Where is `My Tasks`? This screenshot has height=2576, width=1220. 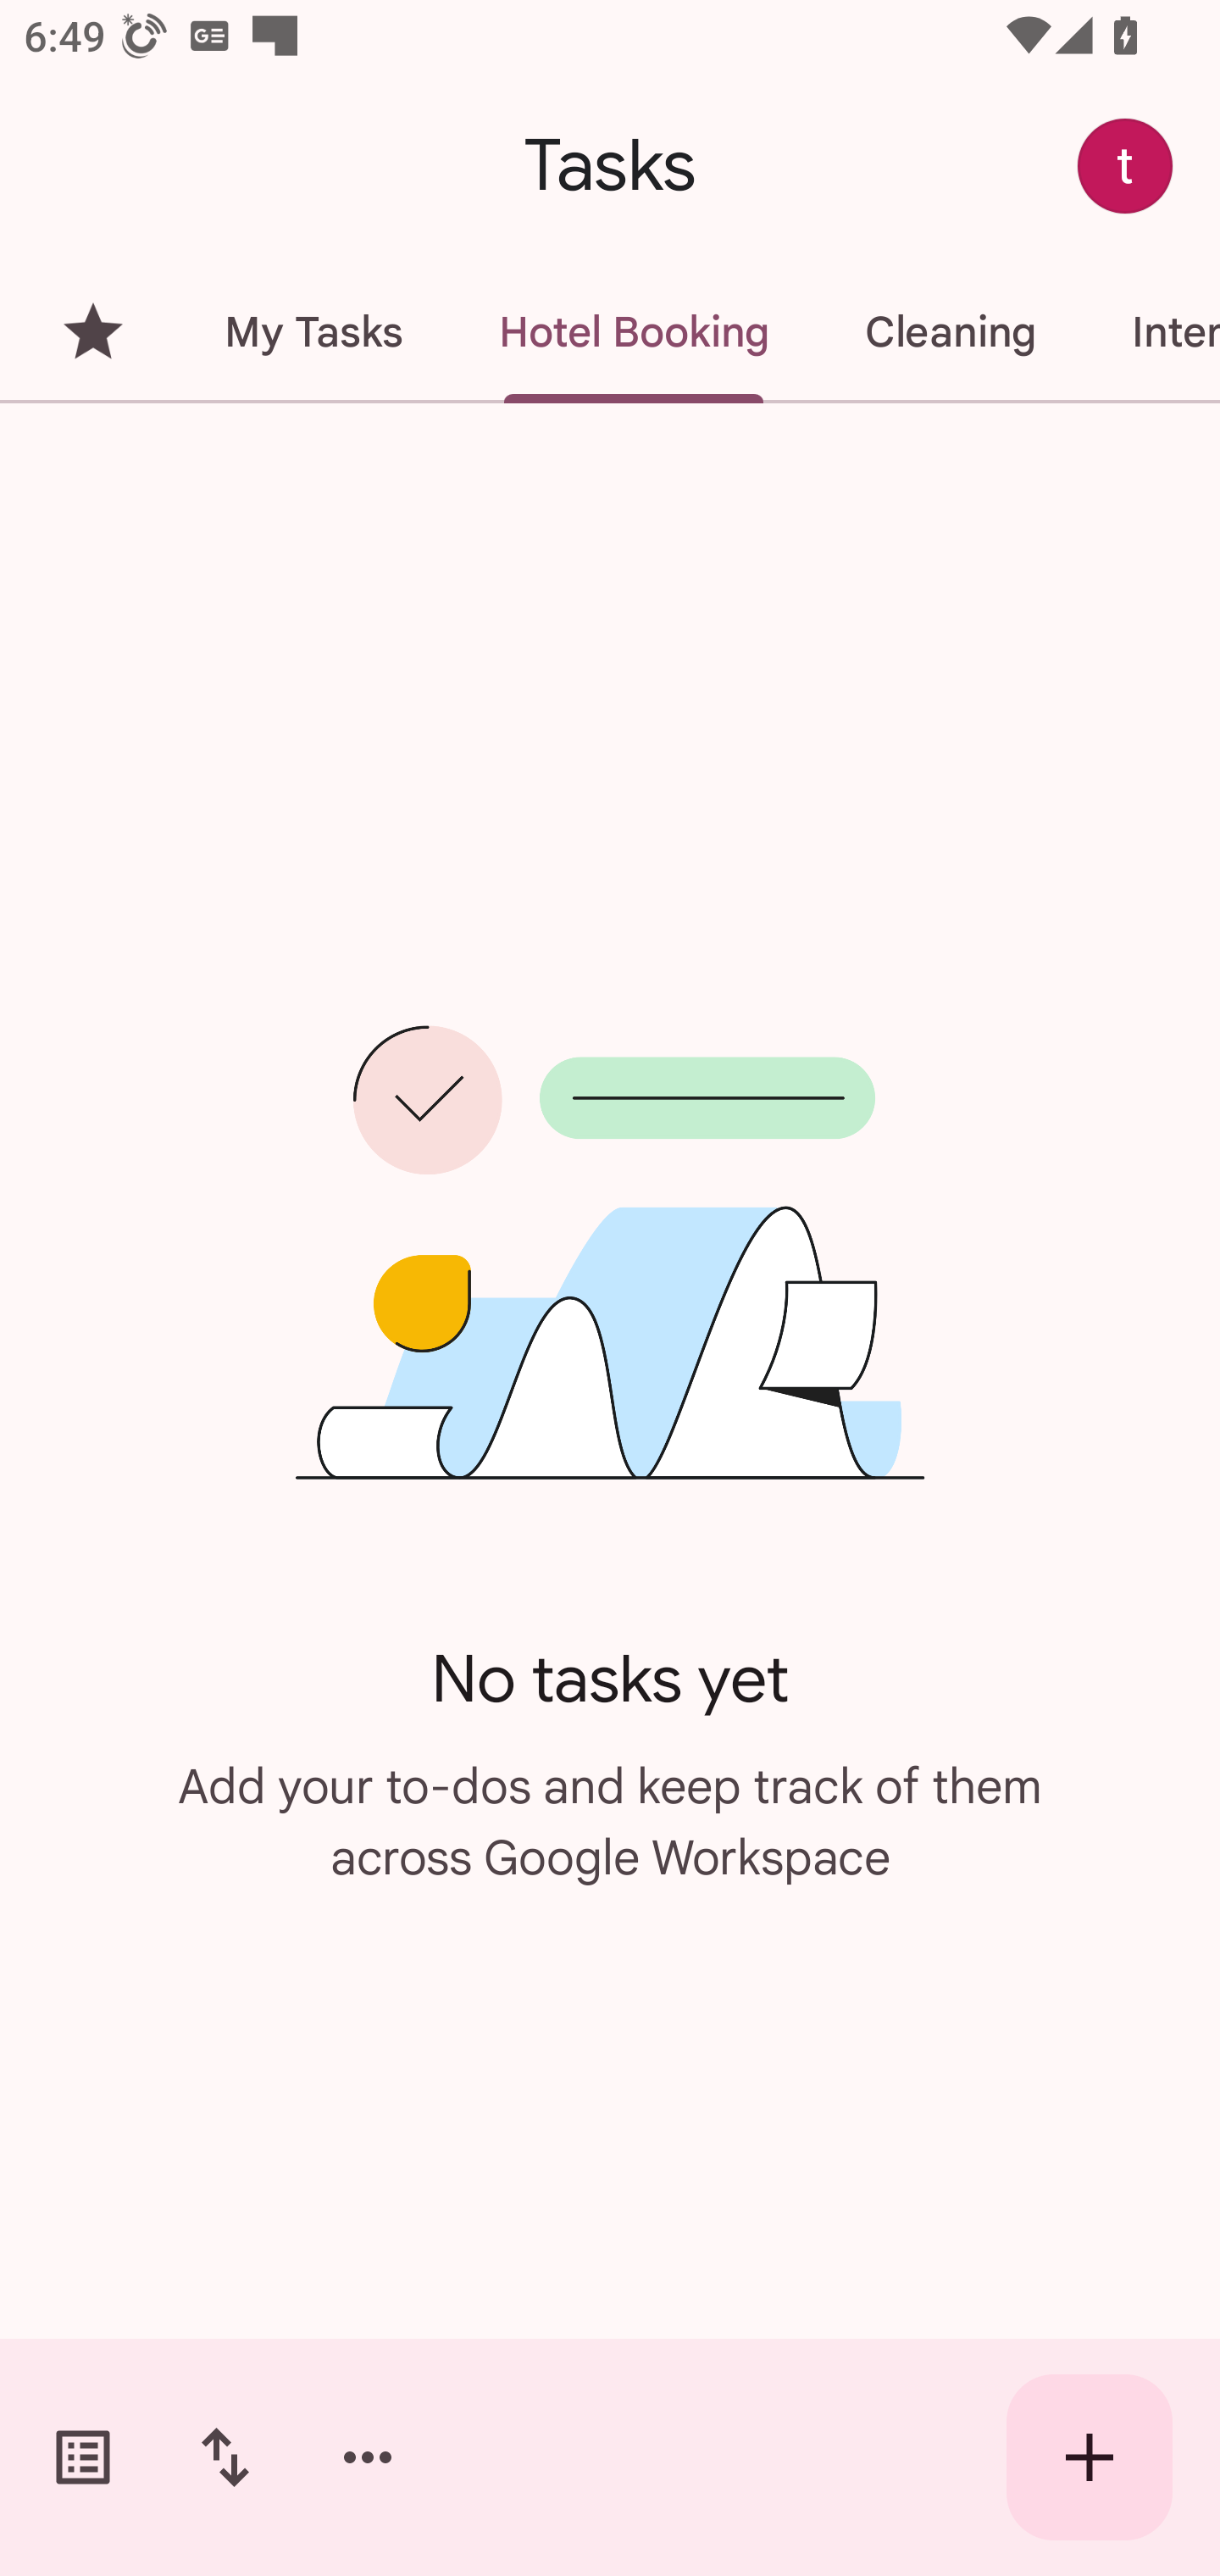 My Tasks is located at coordinates (313, 332).